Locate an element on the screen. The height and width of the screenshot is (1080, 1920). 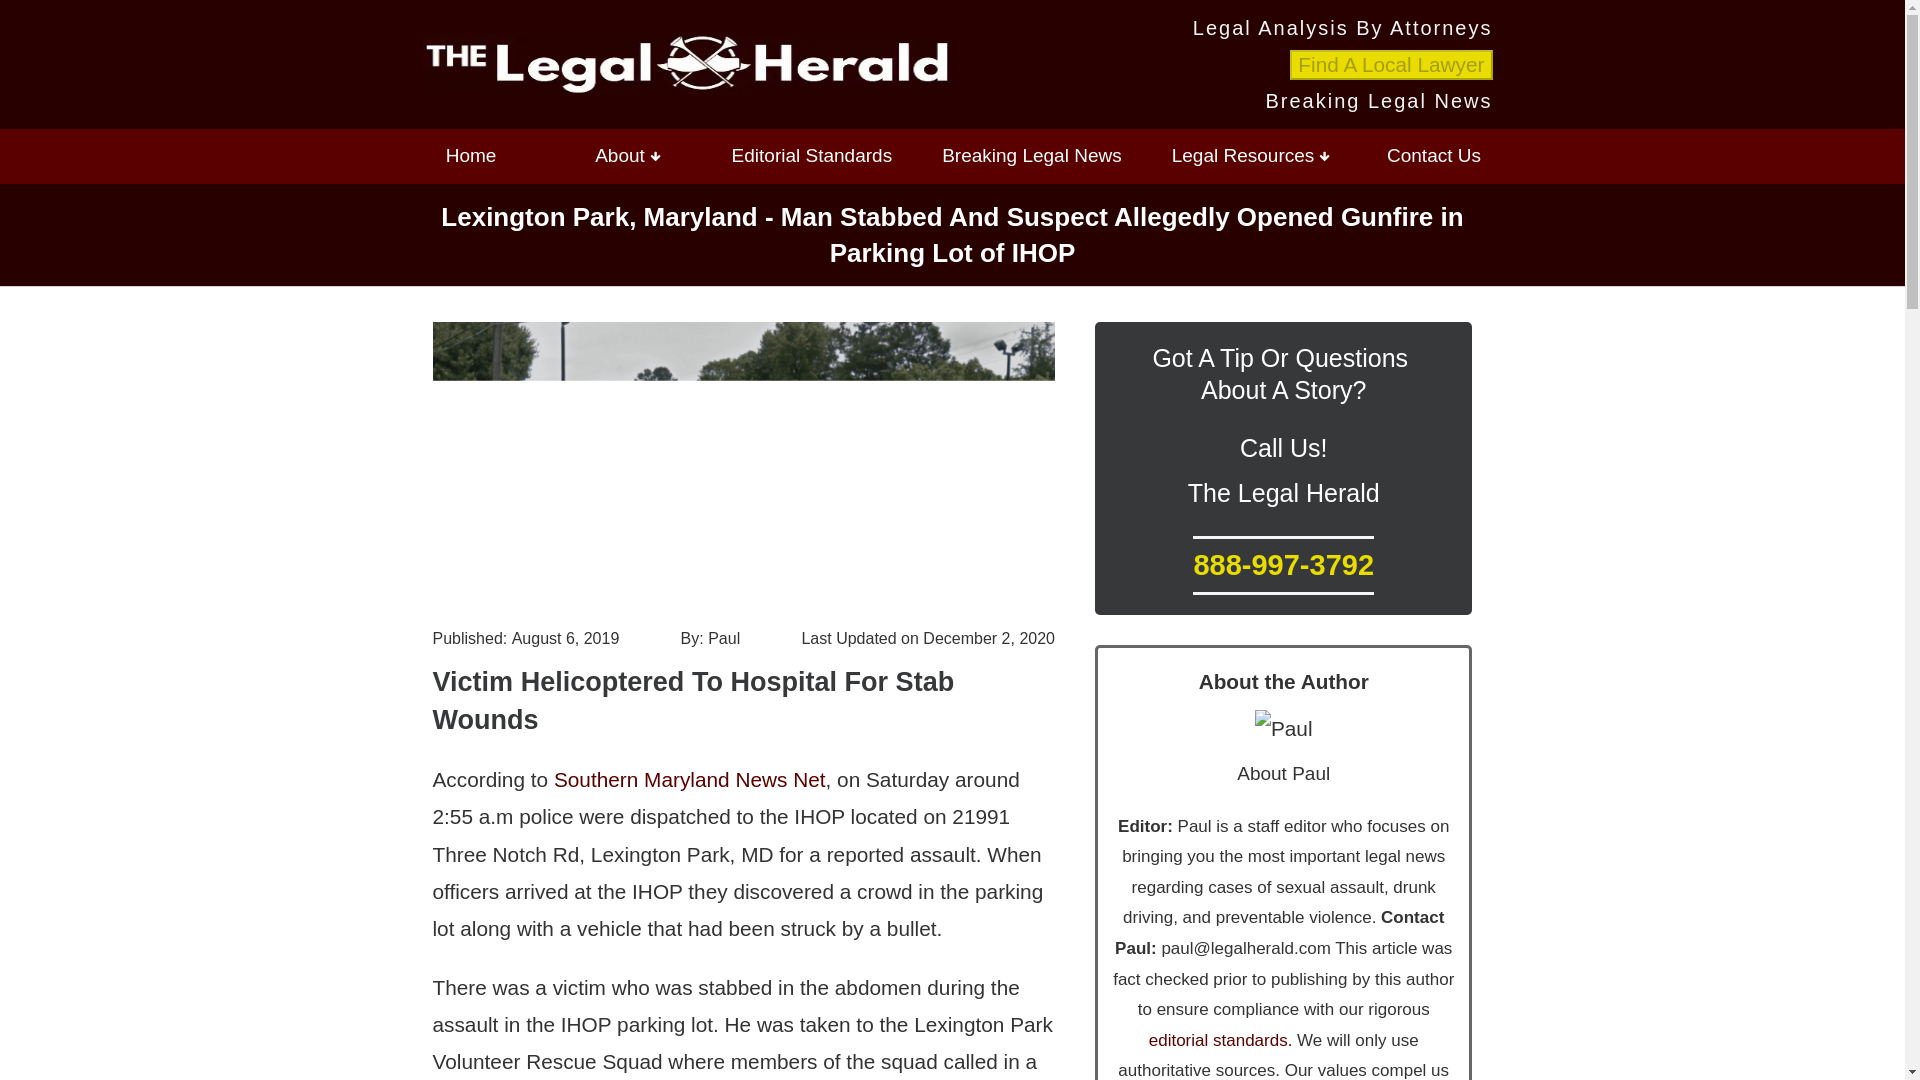
Southern Maryland News Net is located at coordinates (690, 778).